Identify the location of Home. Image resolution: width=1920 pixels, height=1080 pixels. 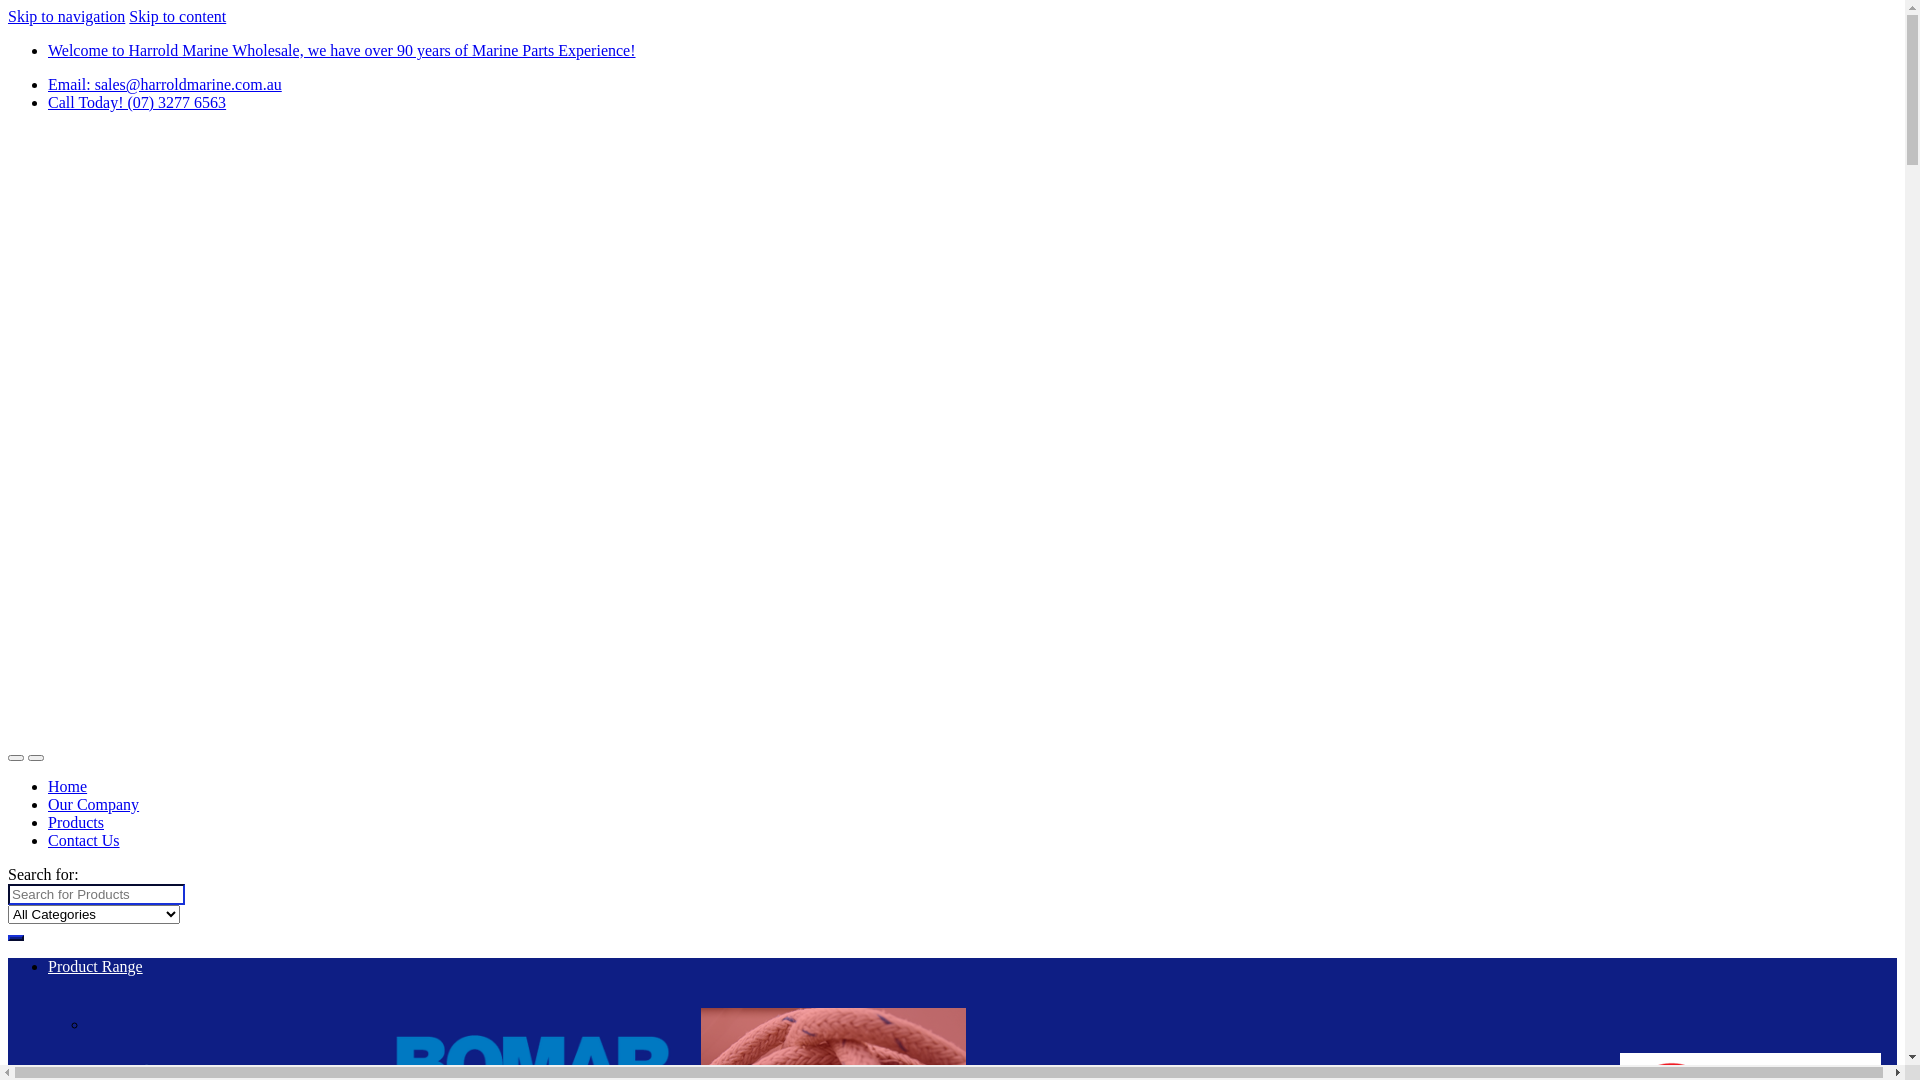
(68, 786).